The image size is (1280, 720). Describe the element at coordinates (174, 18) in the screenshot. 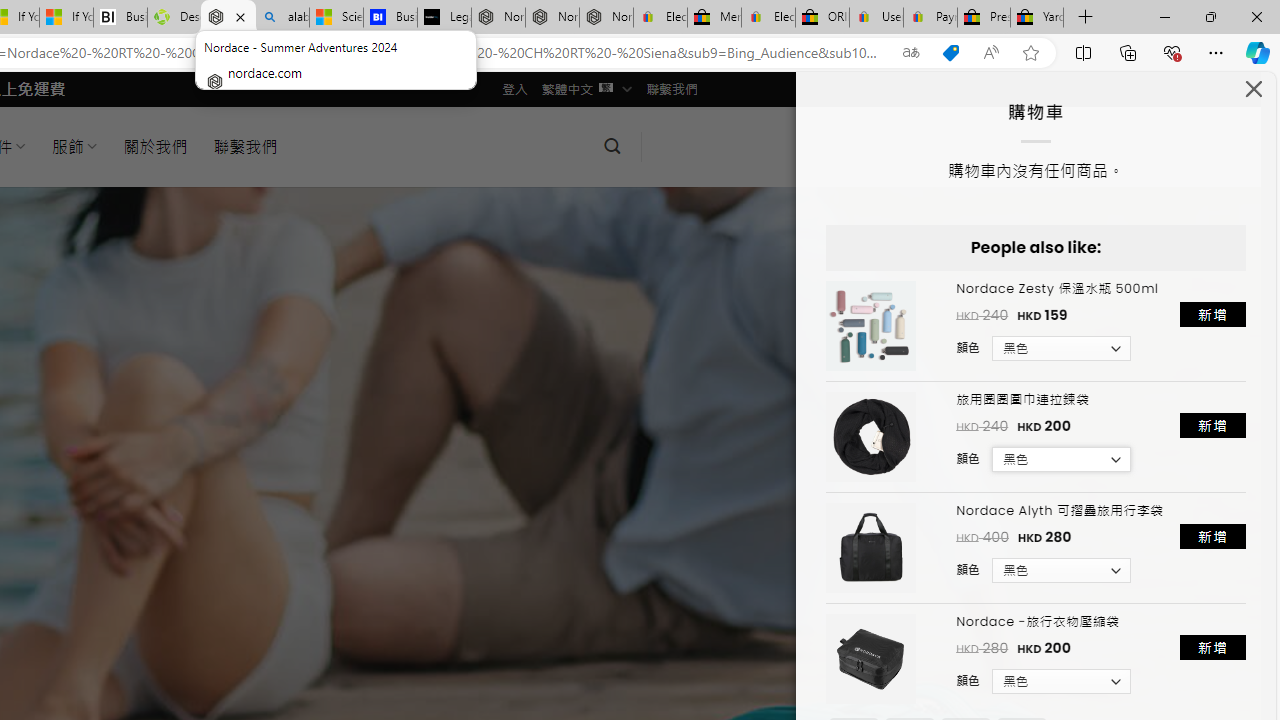

I see `Descarga Driver Updater` at that location.